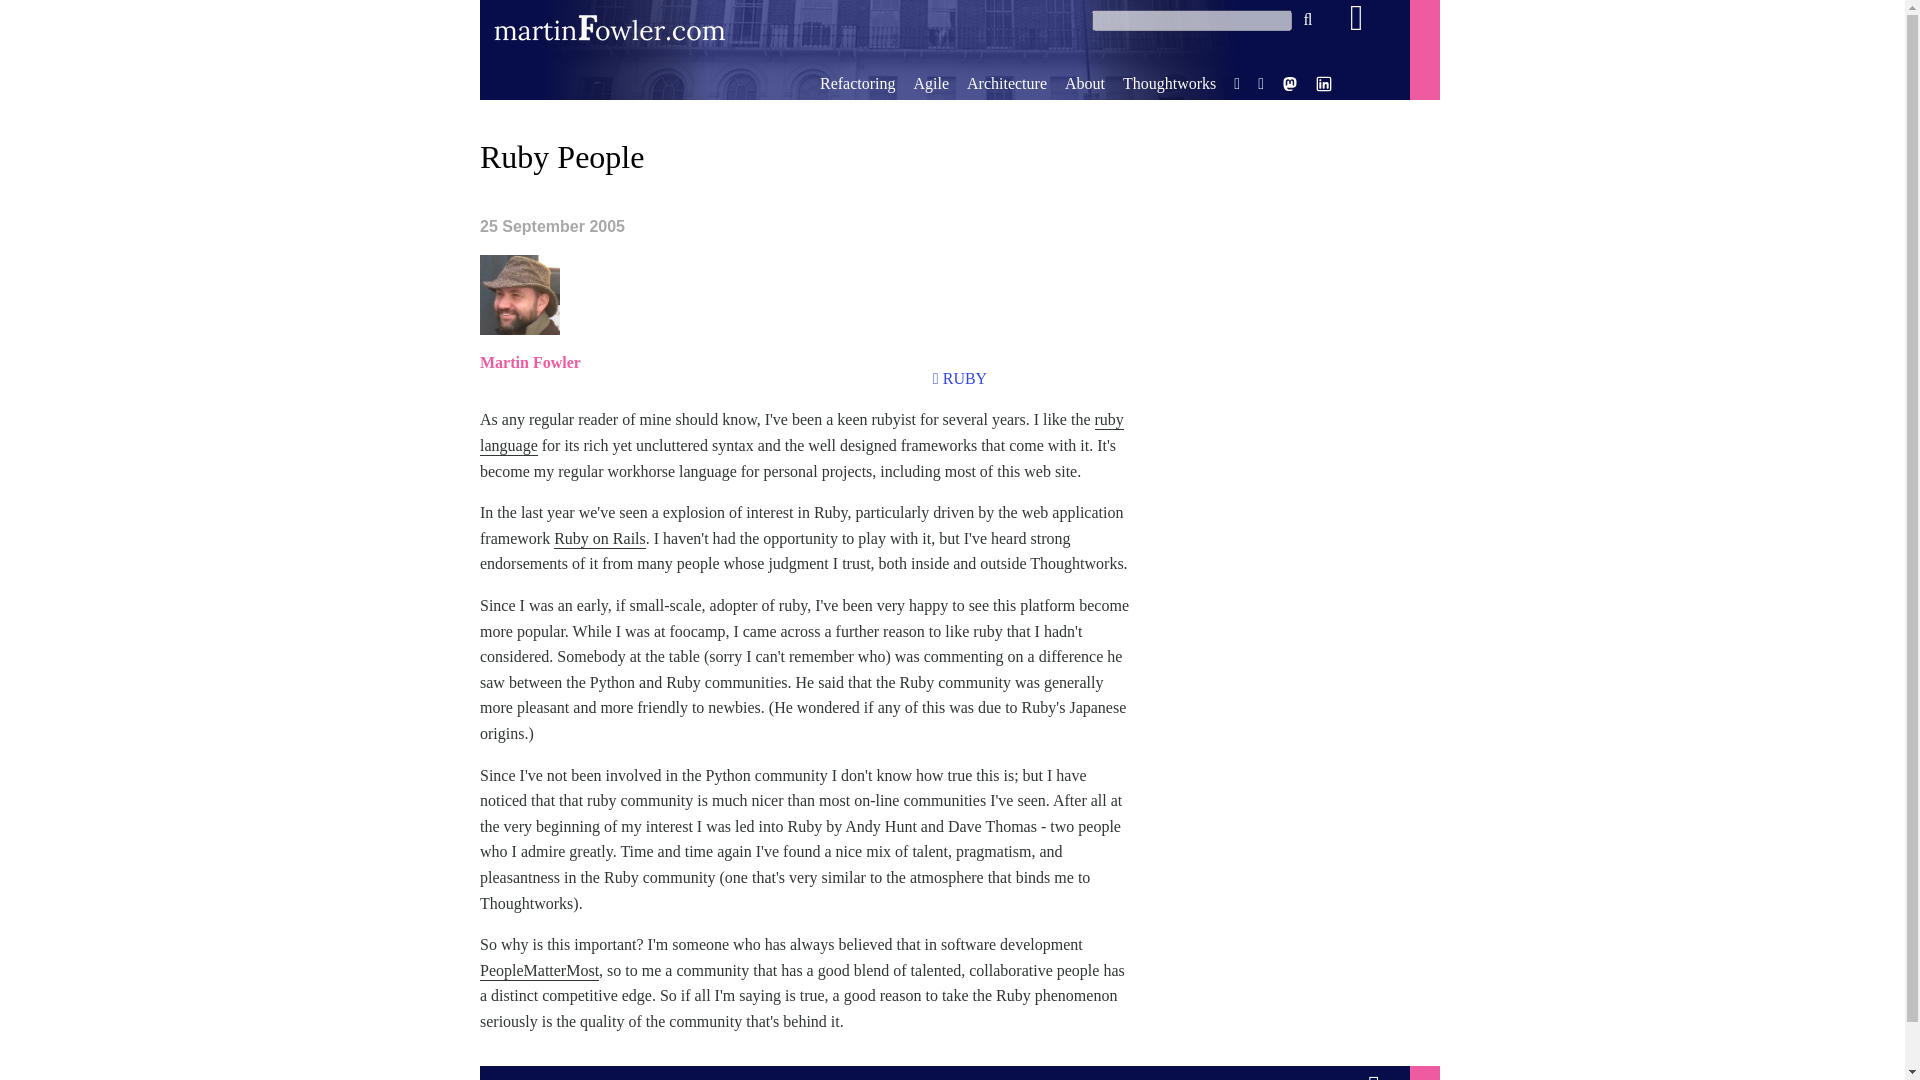 The width and height of the screenshot is (1920, 1080). What do you see at coordinates (520, 294) in the screenshot?
I see `Photo of Martin Fowler` at bounding box center [520, 294].